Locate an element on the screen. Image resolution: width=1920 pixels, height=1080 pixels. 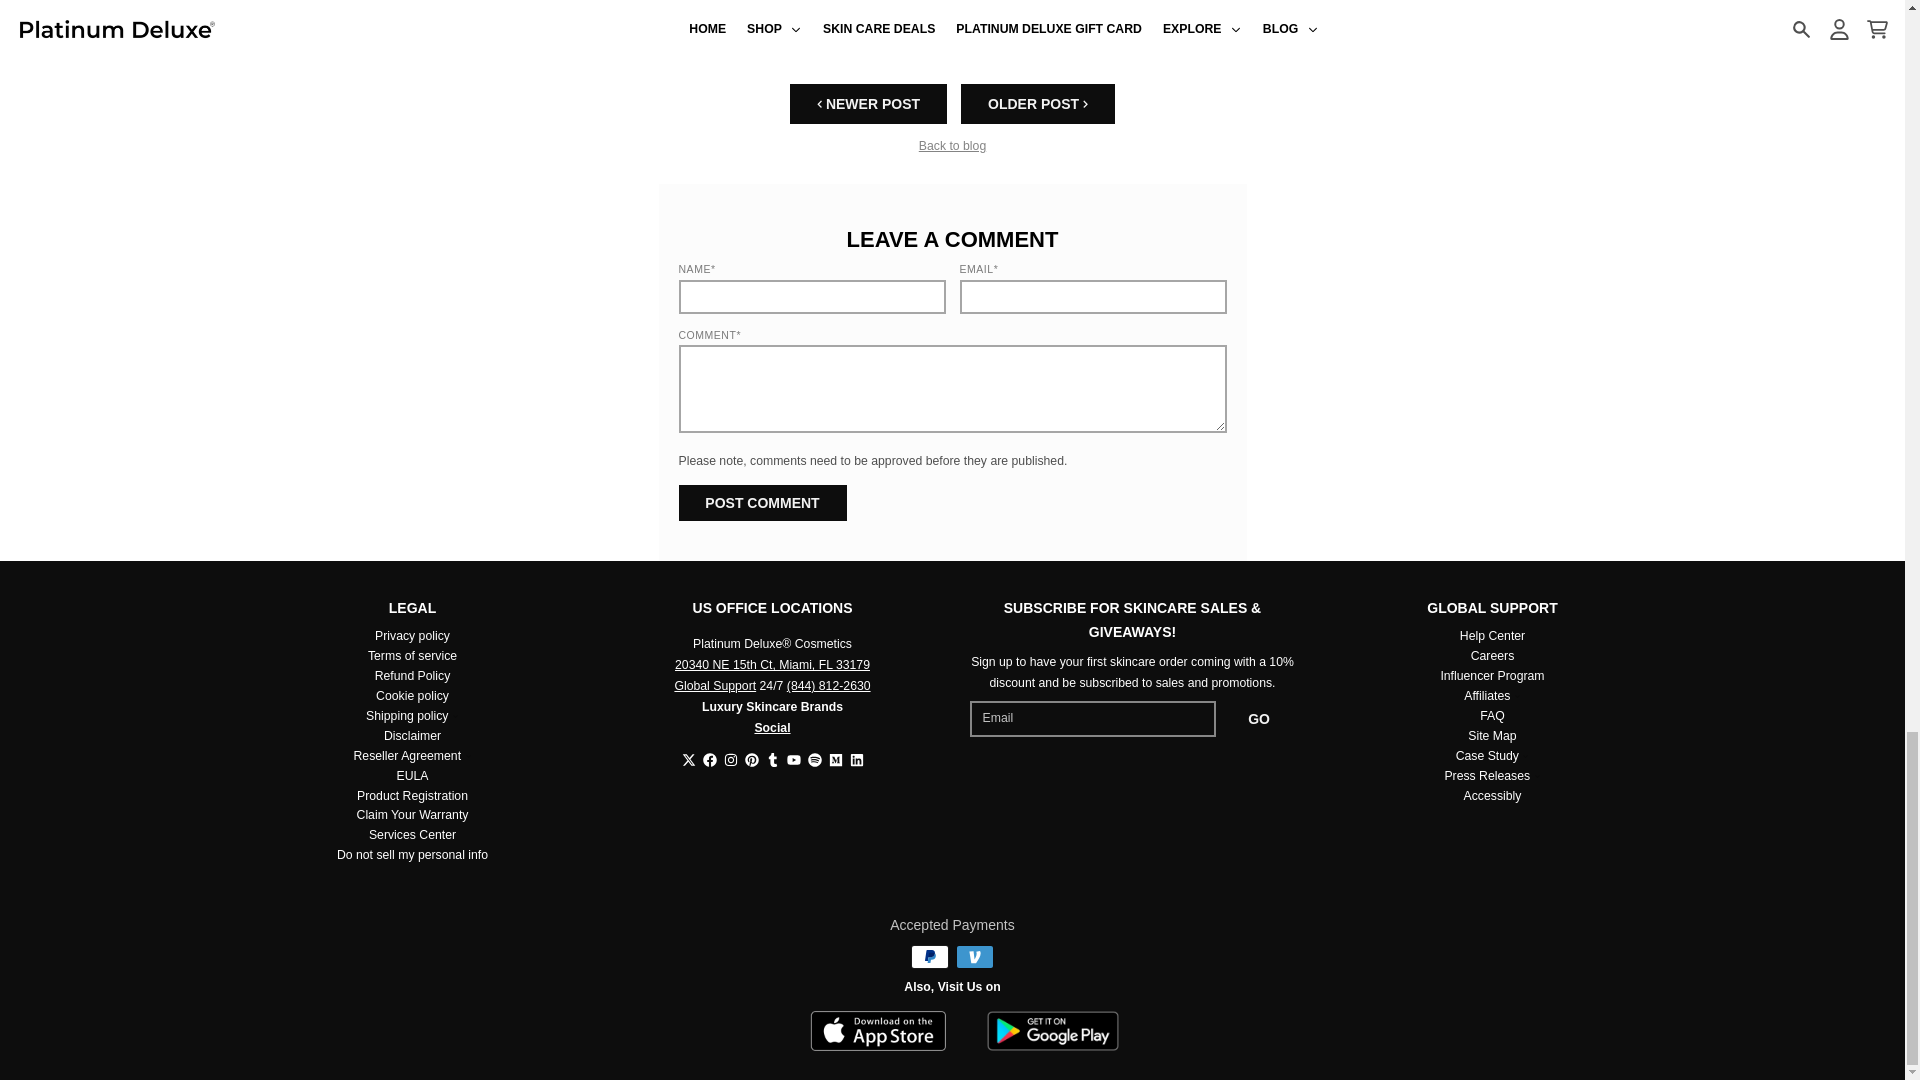
Tumblr - Platinum Deluxe Cosmetics is located at coordinates (772, 759).